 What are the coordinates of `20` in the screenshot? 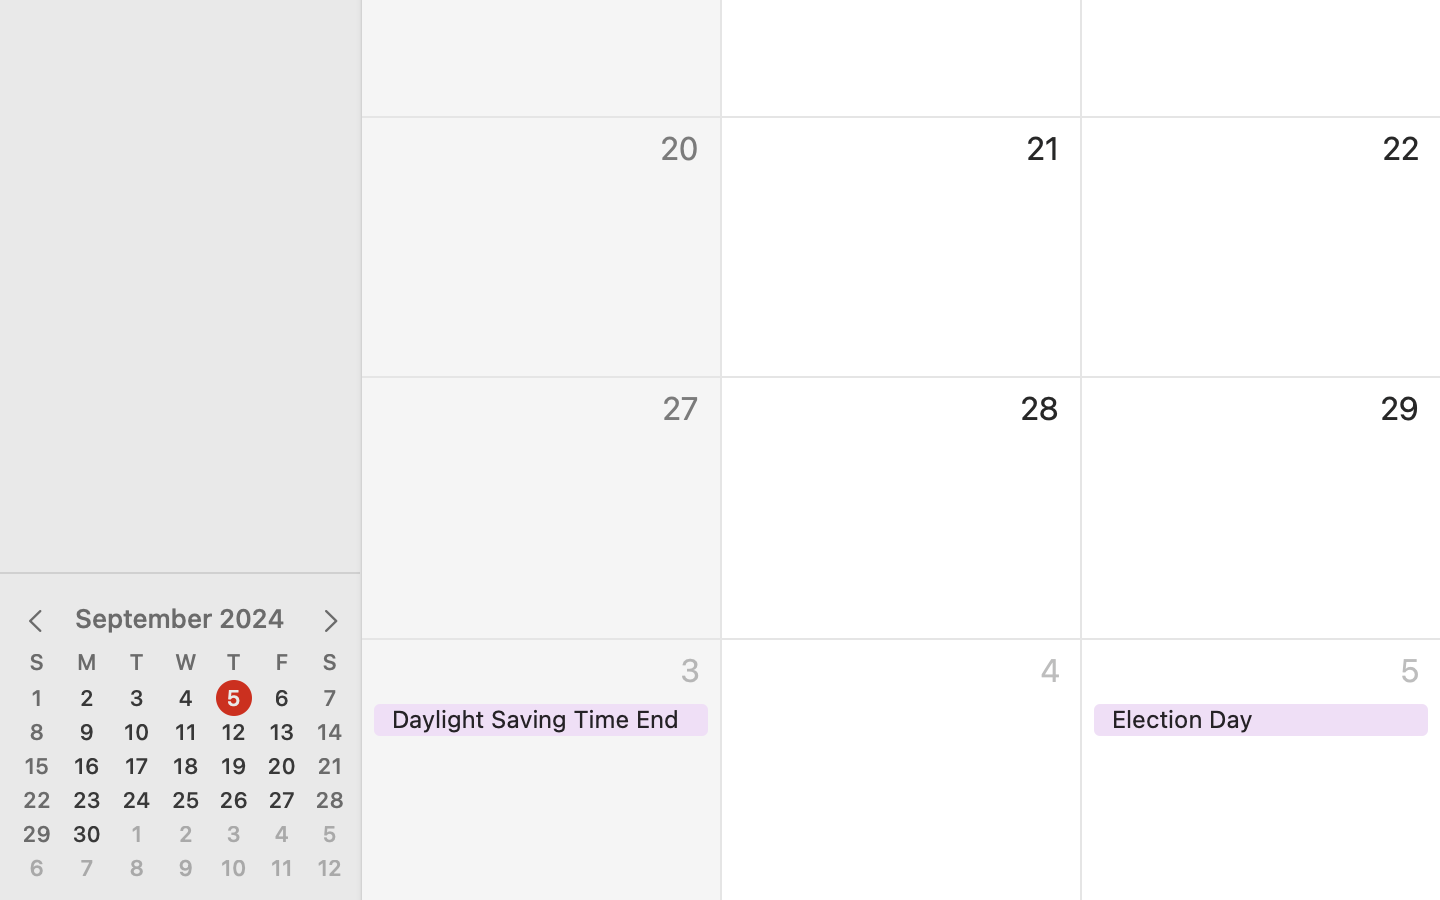 It's located at (282, 767).